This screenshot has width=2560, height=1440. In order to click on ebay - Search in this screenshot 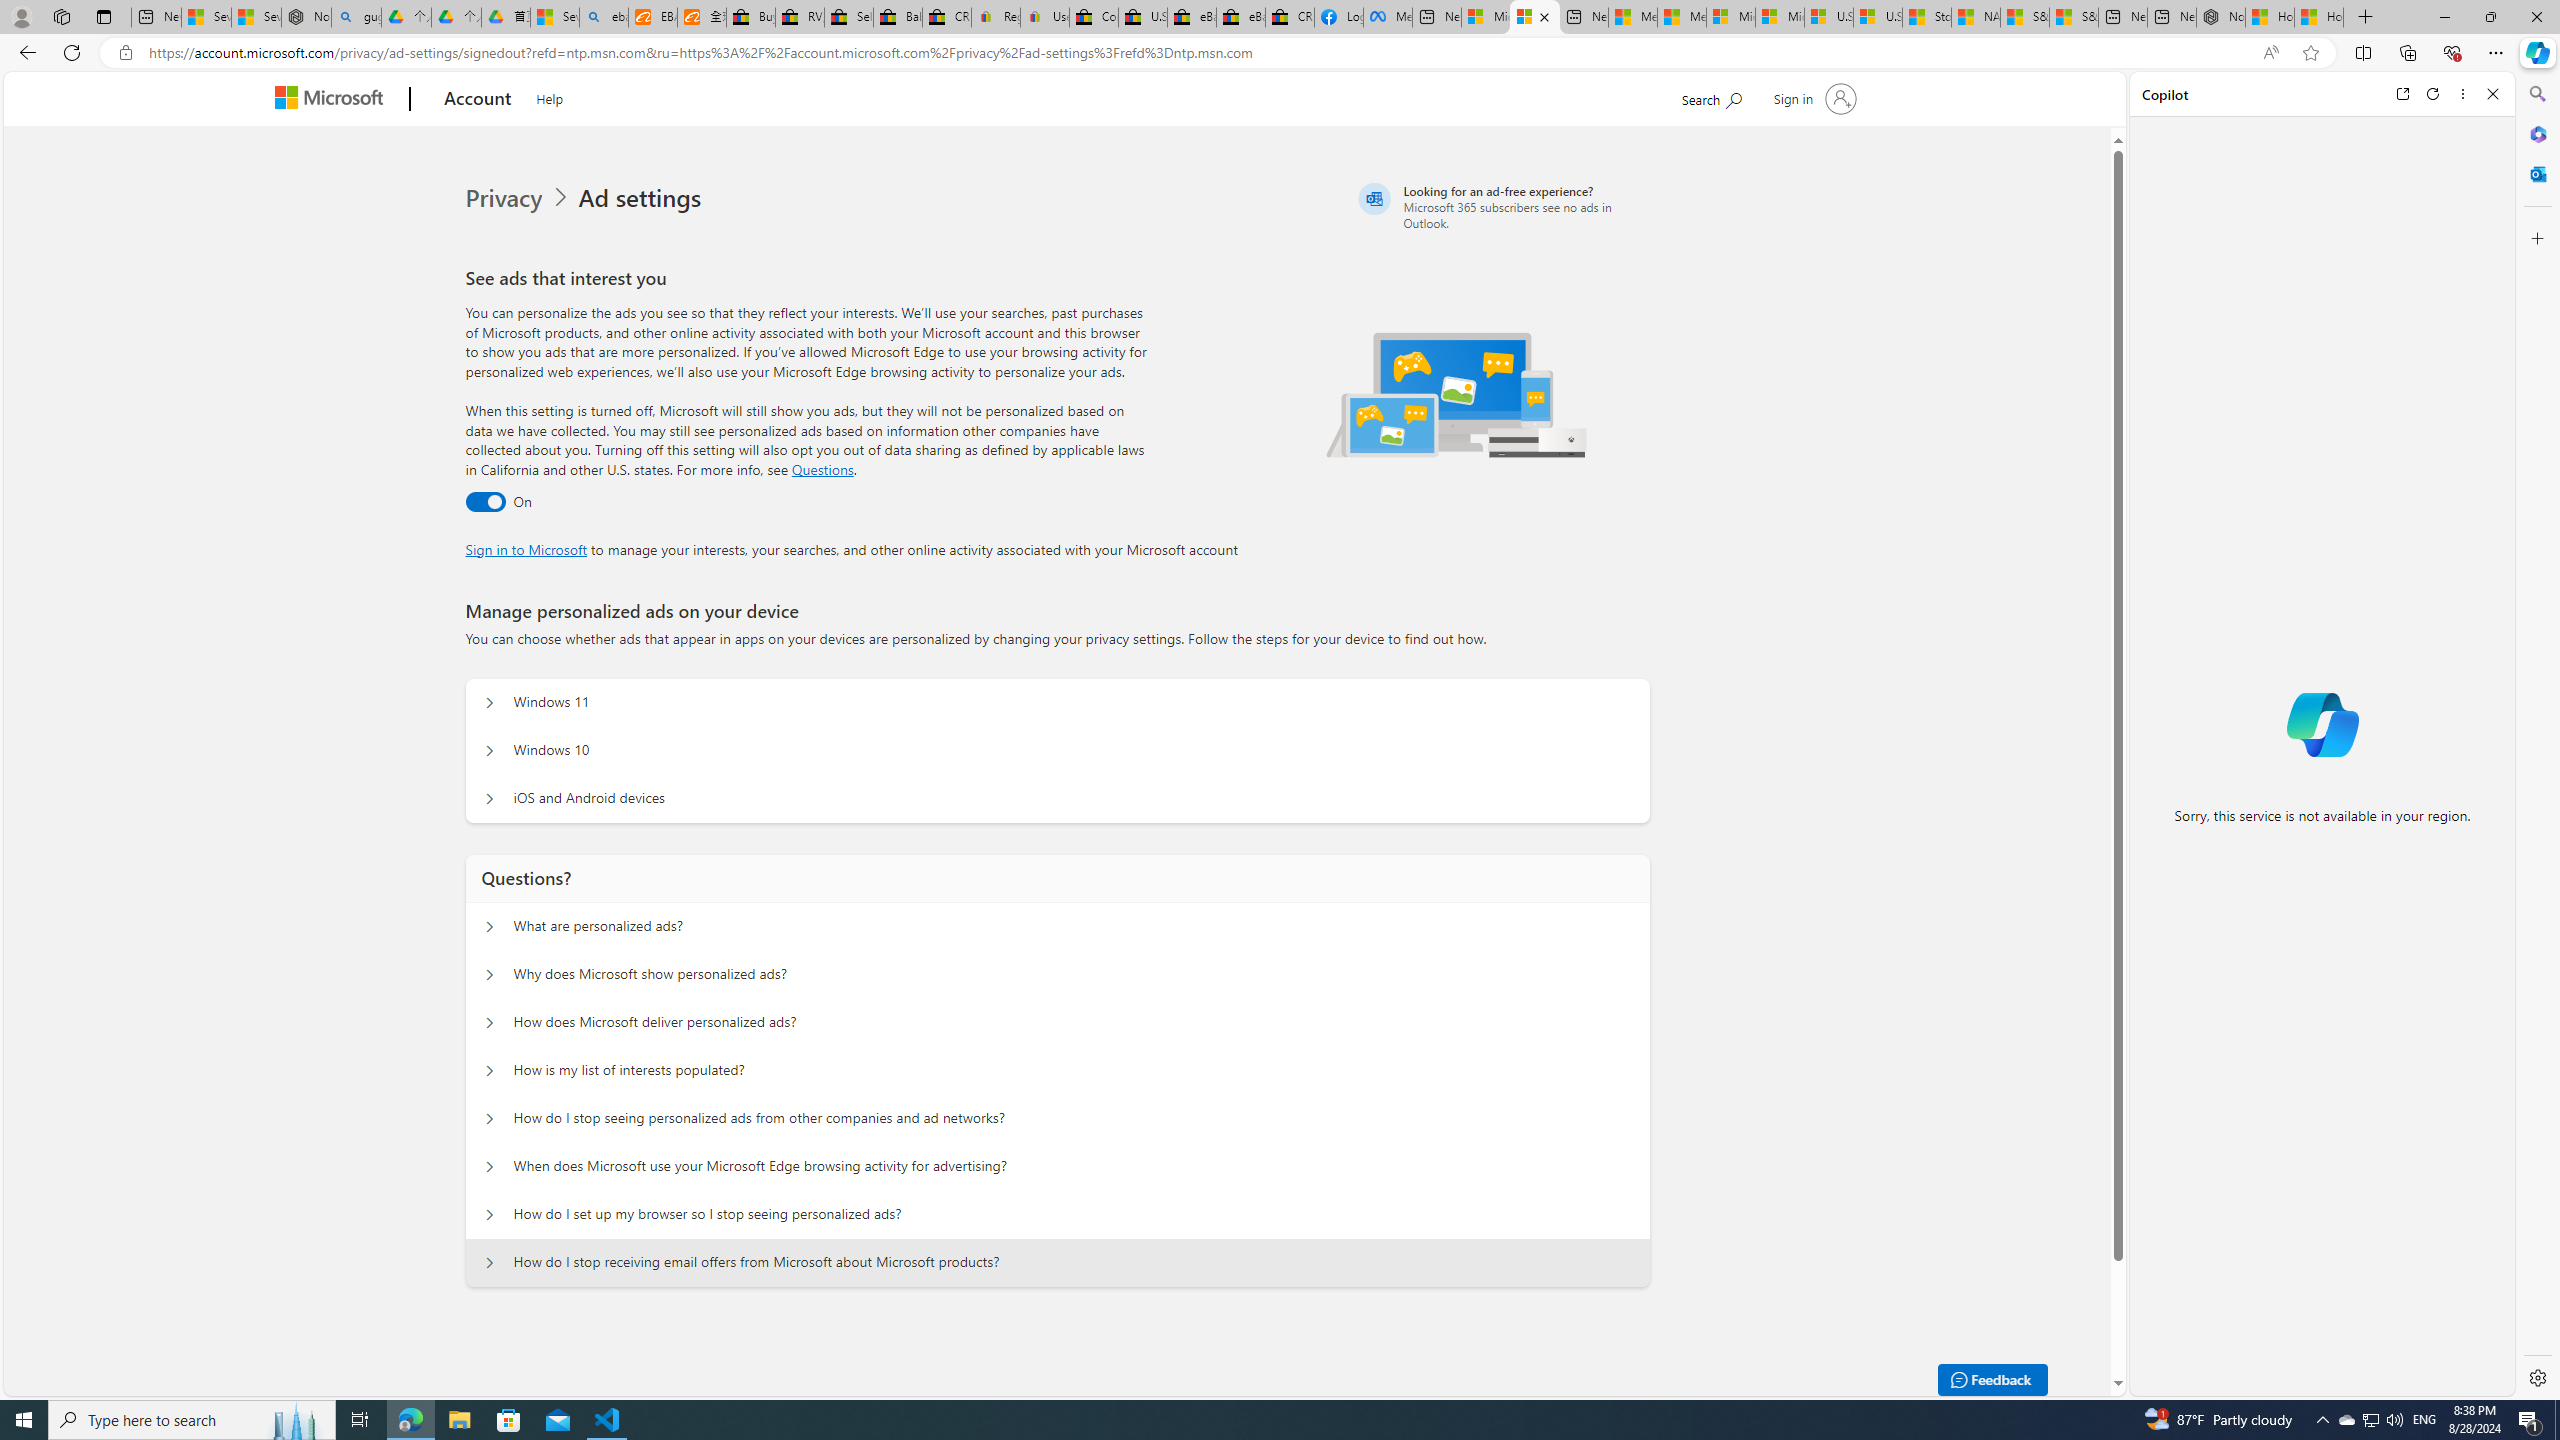, I will do `click(604, 17)`.